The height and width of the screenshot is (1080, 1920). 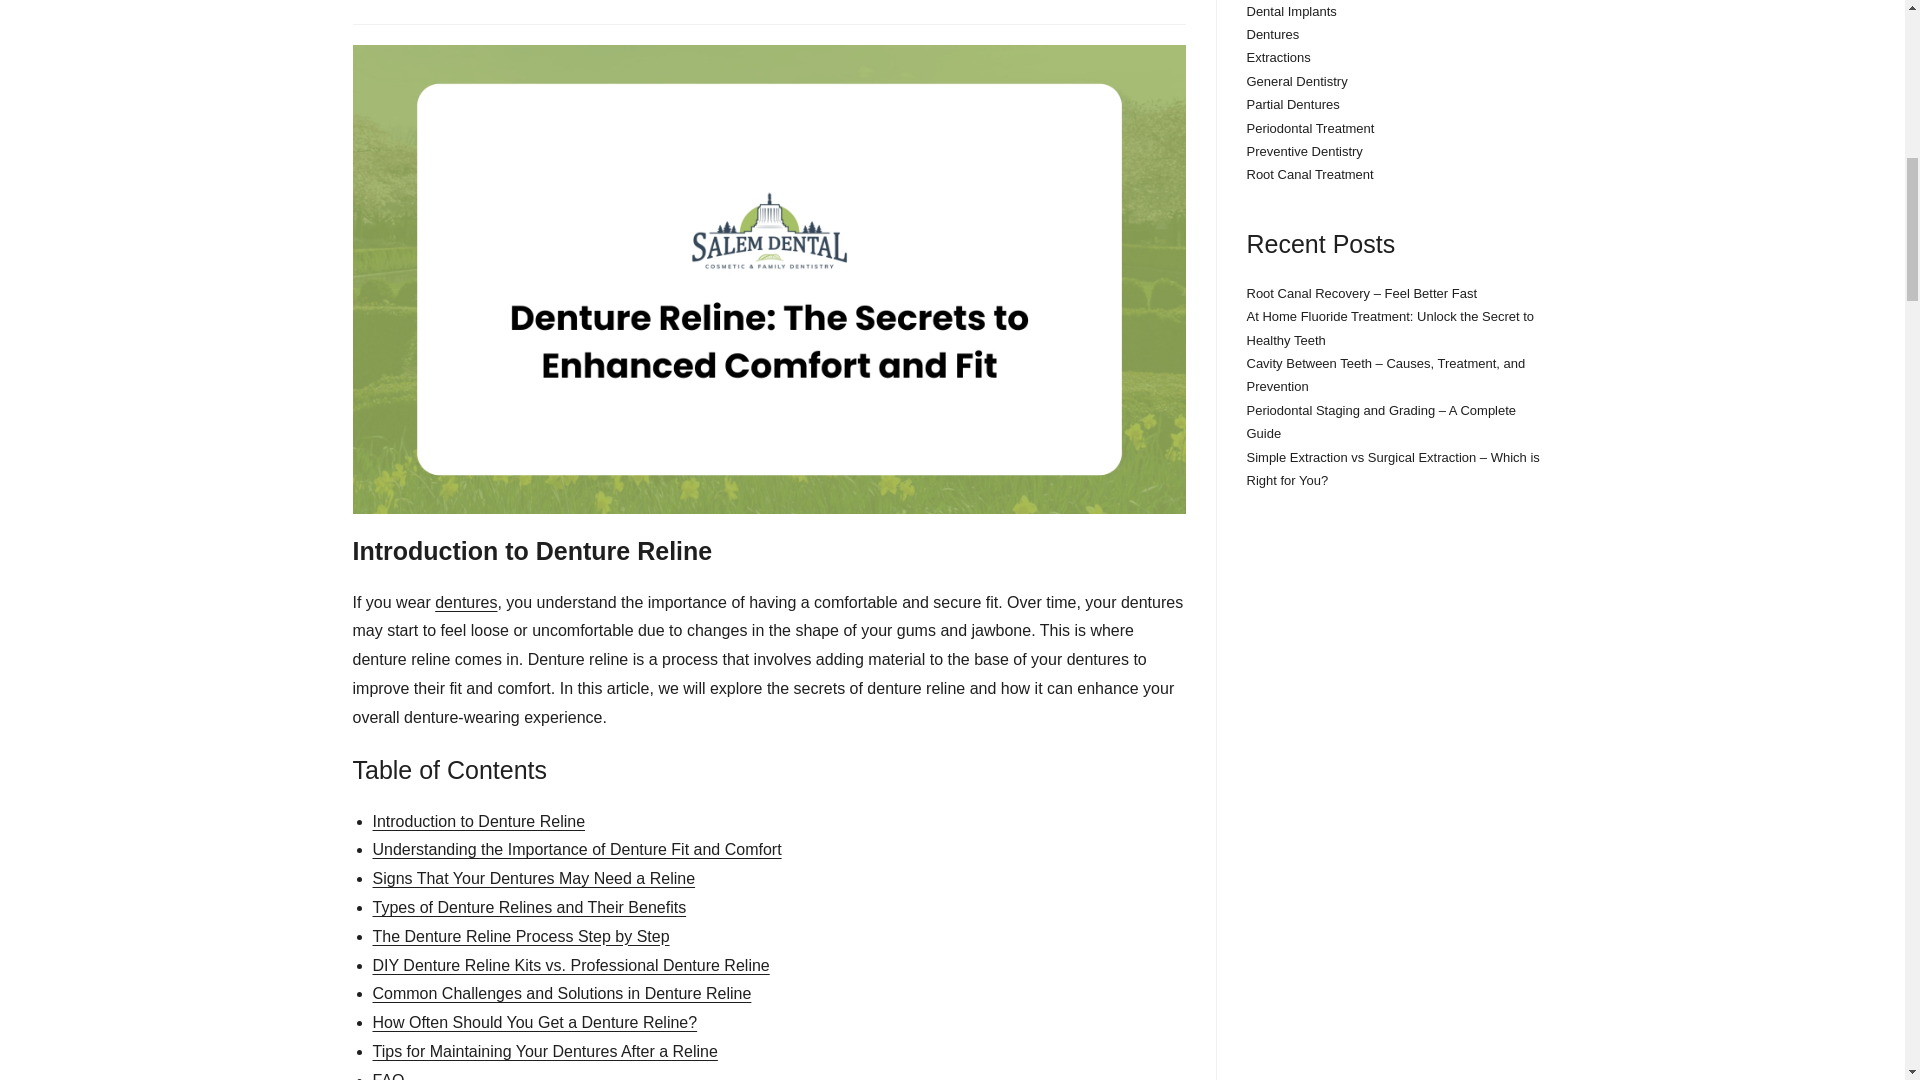 I want to click on Types of Denture Relines and Their Benefits, so click(x=528, y=906).